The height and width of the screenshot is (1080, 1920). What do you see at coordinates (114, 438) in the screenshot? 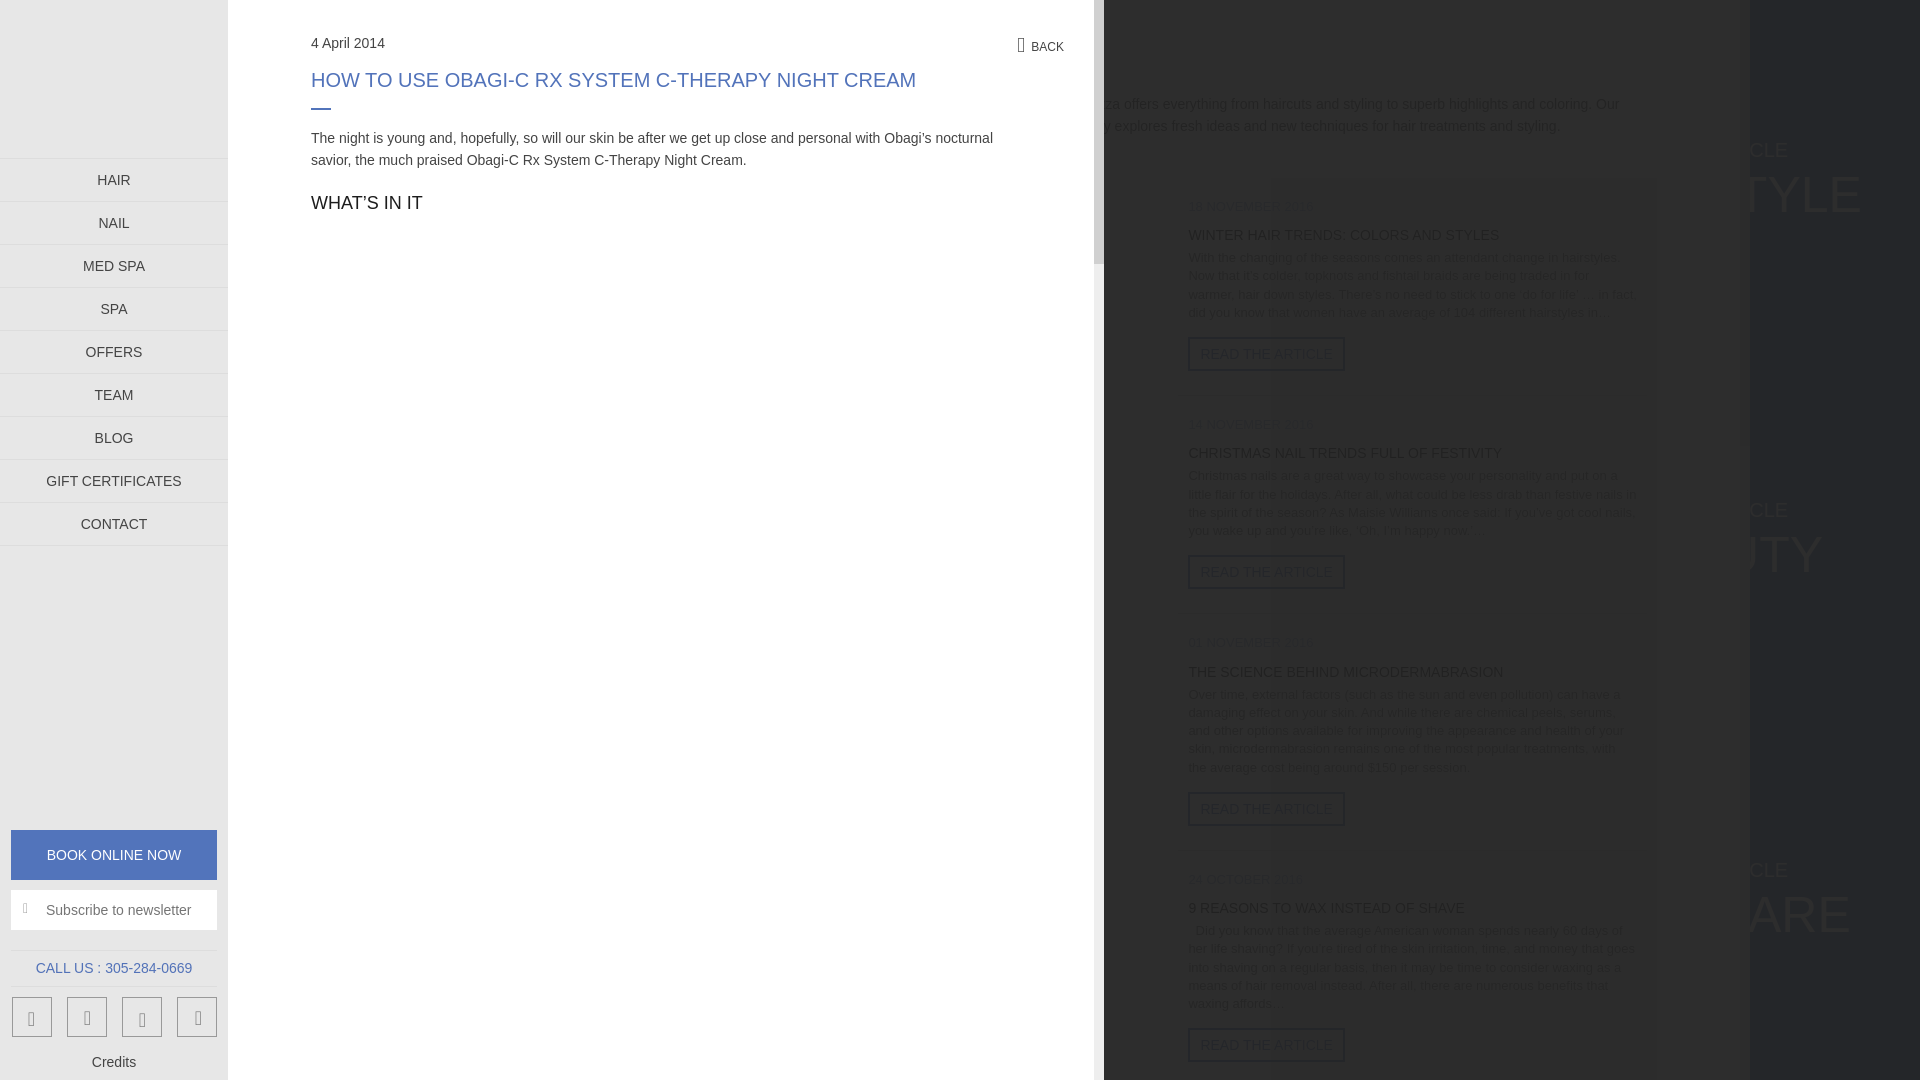
I see `BLOG` at bounding box center [114, 438].